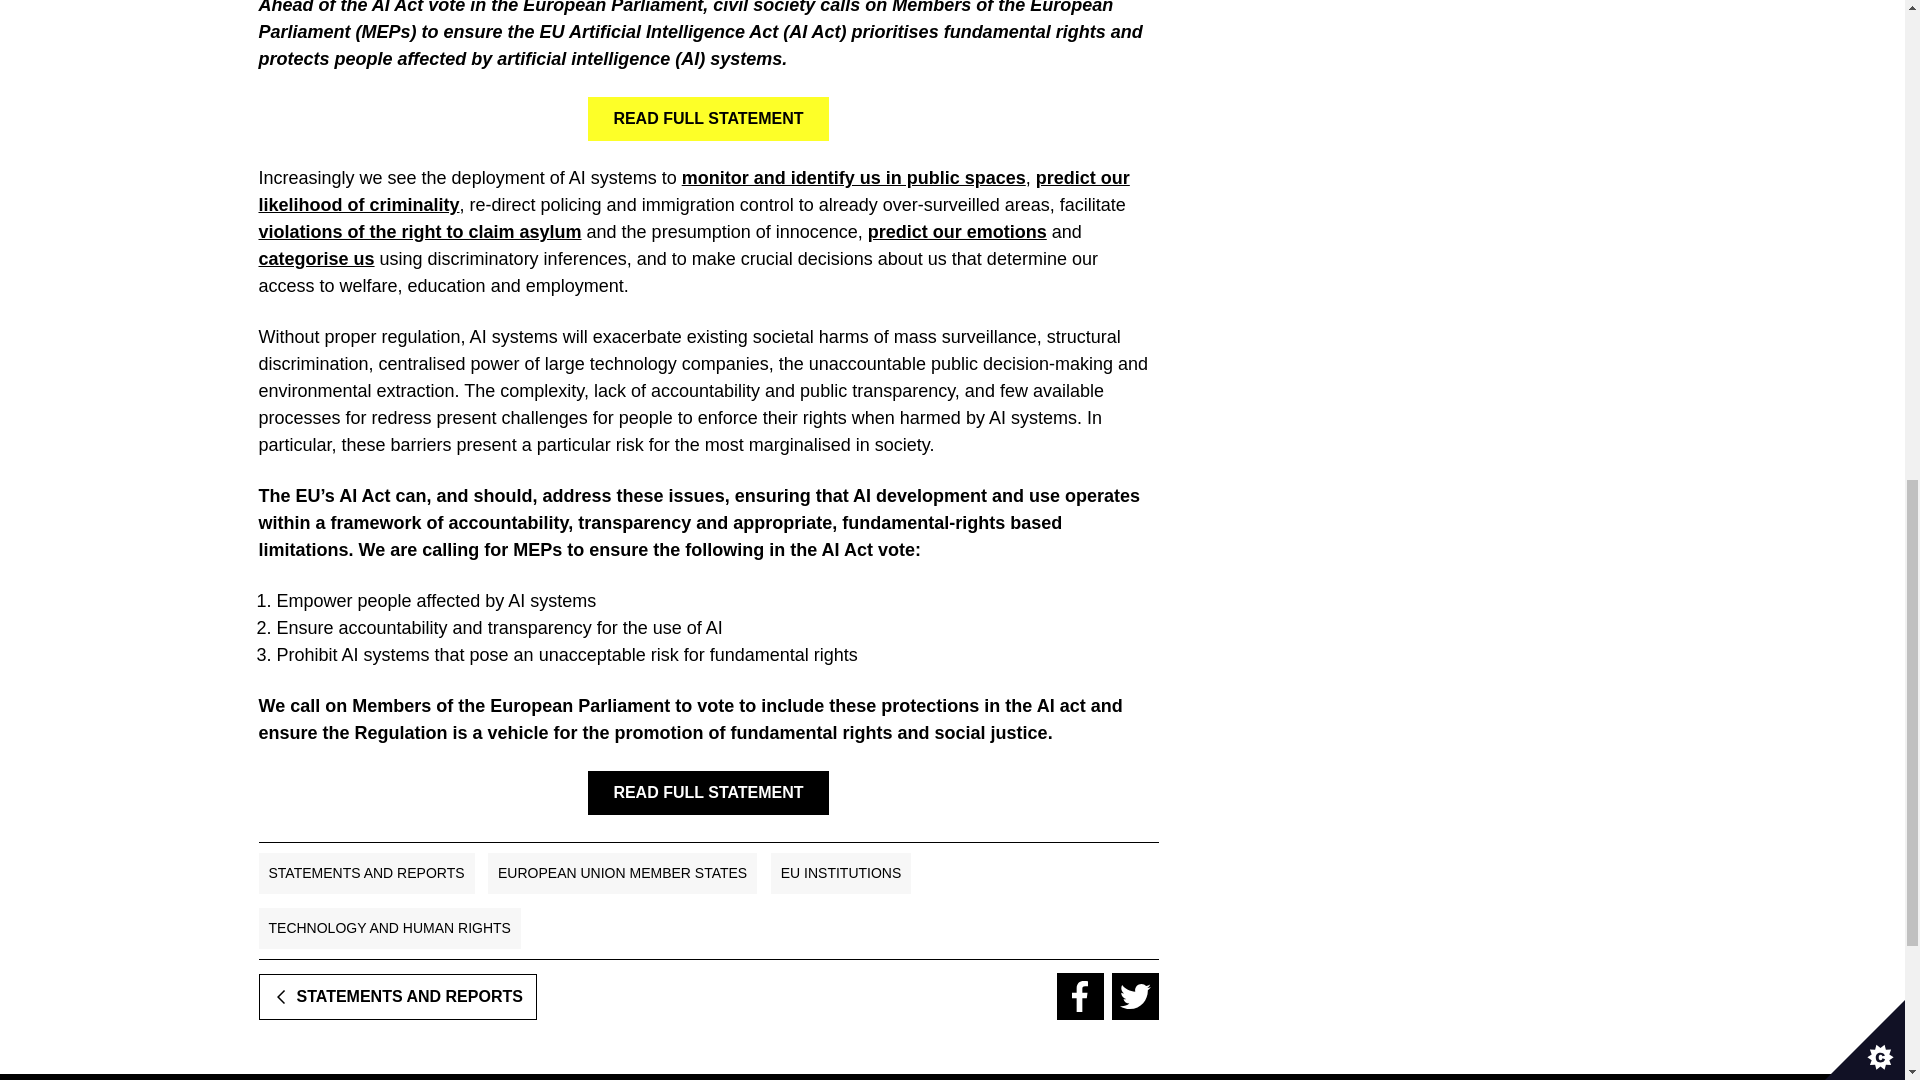 The width and height of the screenshot is (1920, 1080). Describe the element at coordinates (366, 874) in the screenshot. I see `STATEMENTS AND REPORTS` at that location.